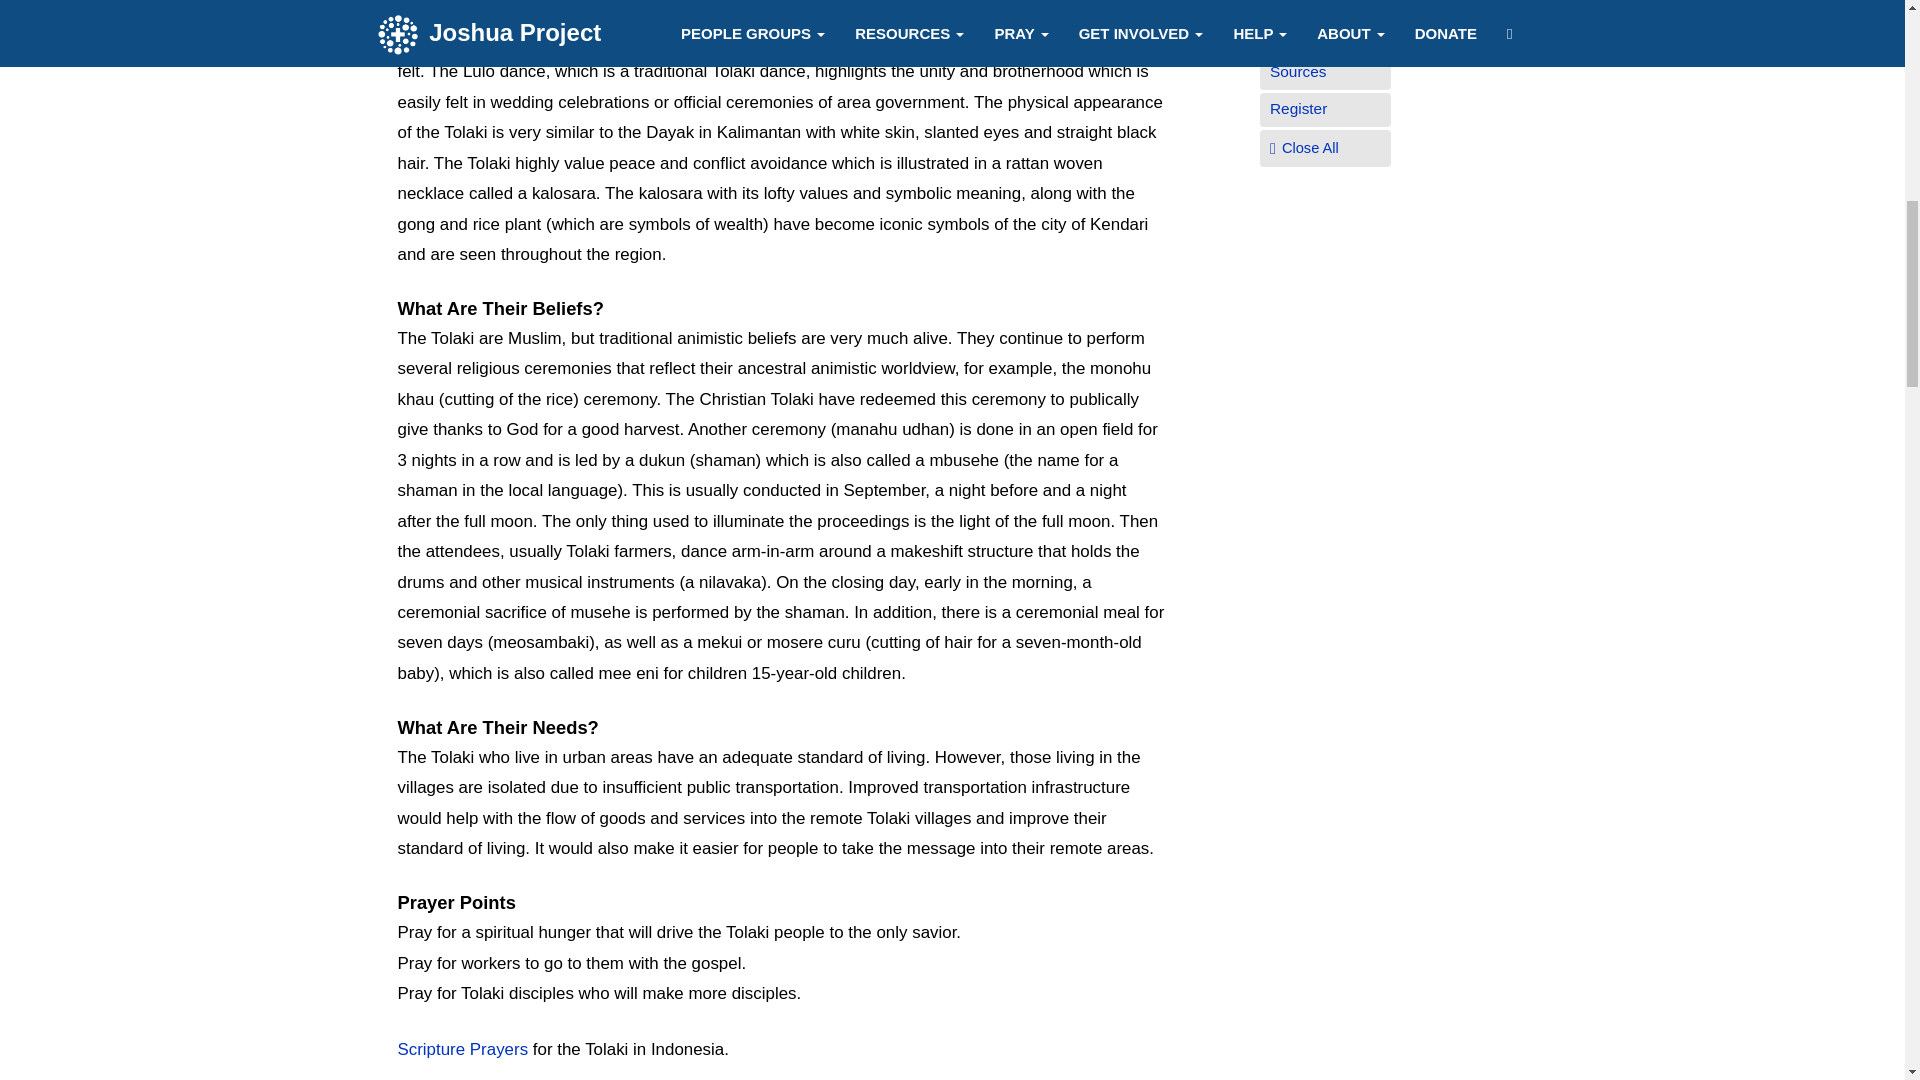  I want to click on Close All, so click(1310, 148).